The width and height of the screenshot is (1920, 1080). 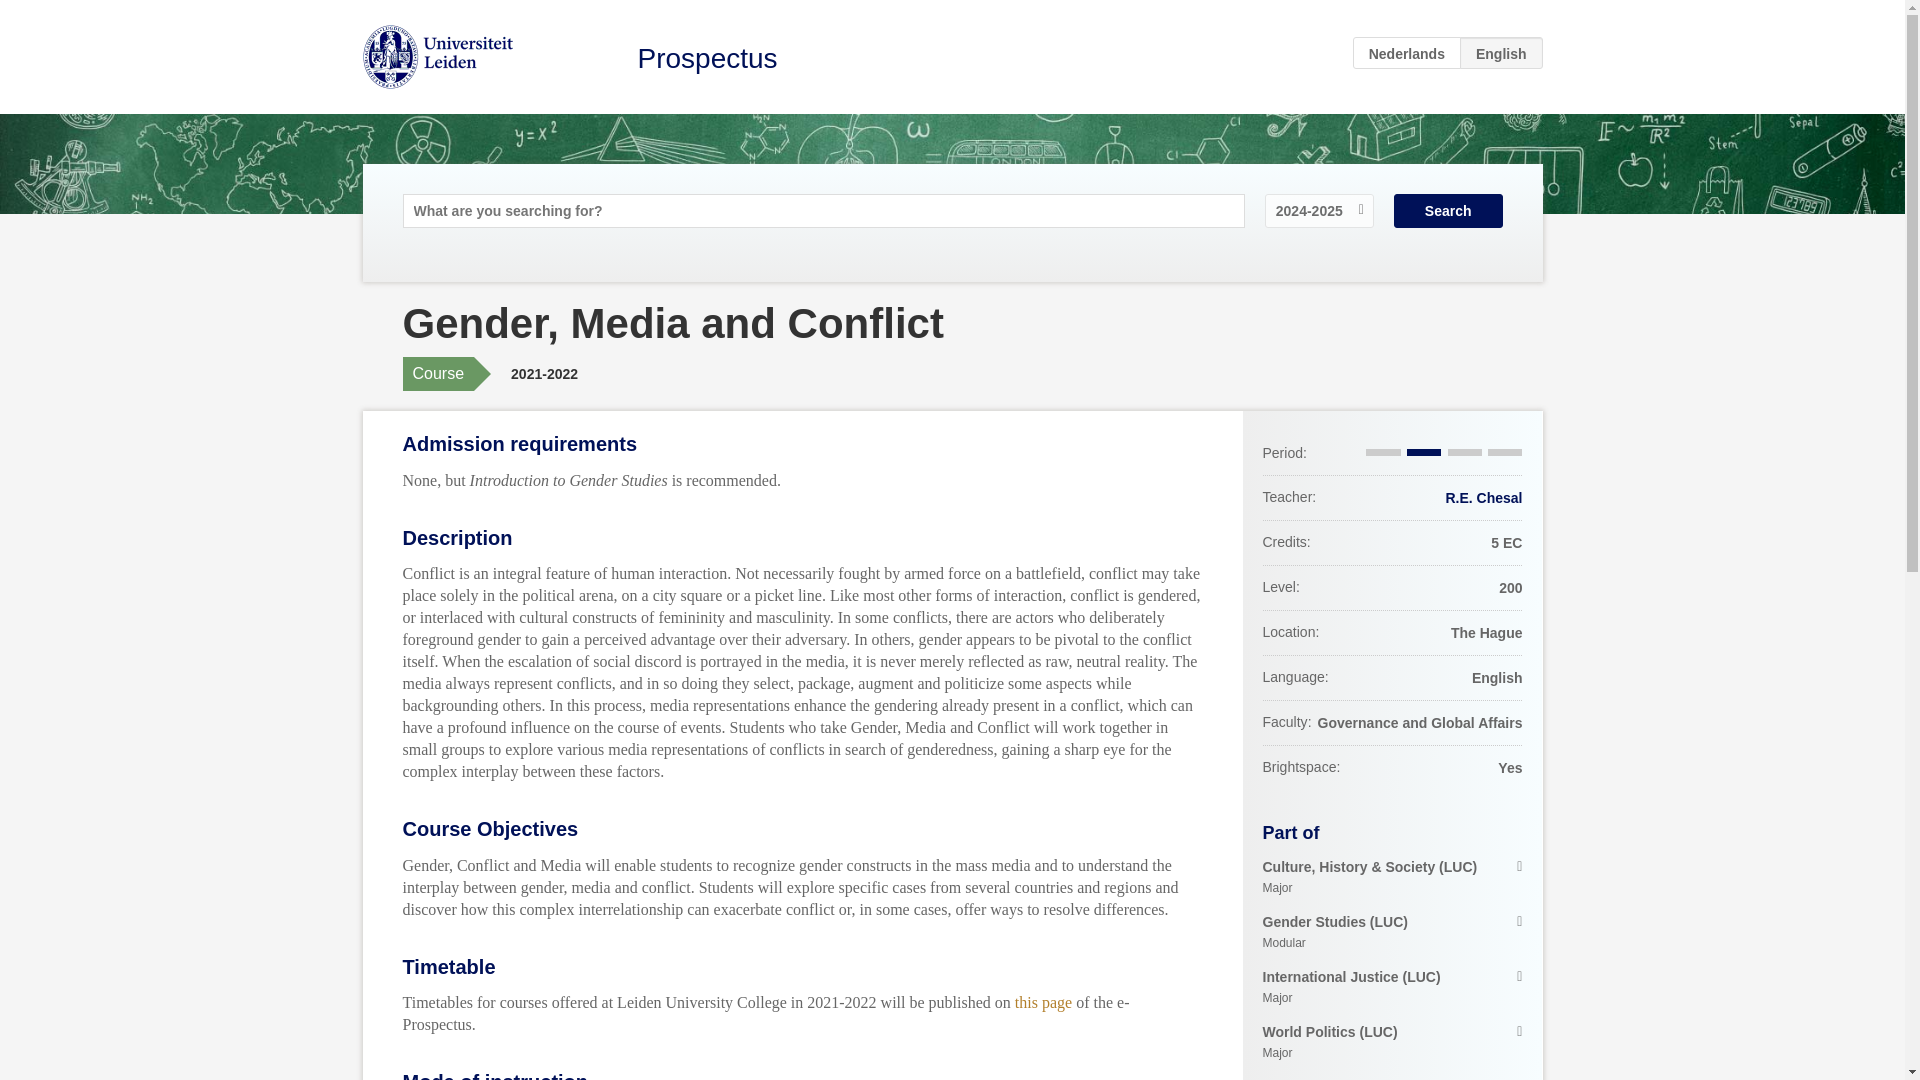 I want to click on this page, so click(x=1043, y=1002).